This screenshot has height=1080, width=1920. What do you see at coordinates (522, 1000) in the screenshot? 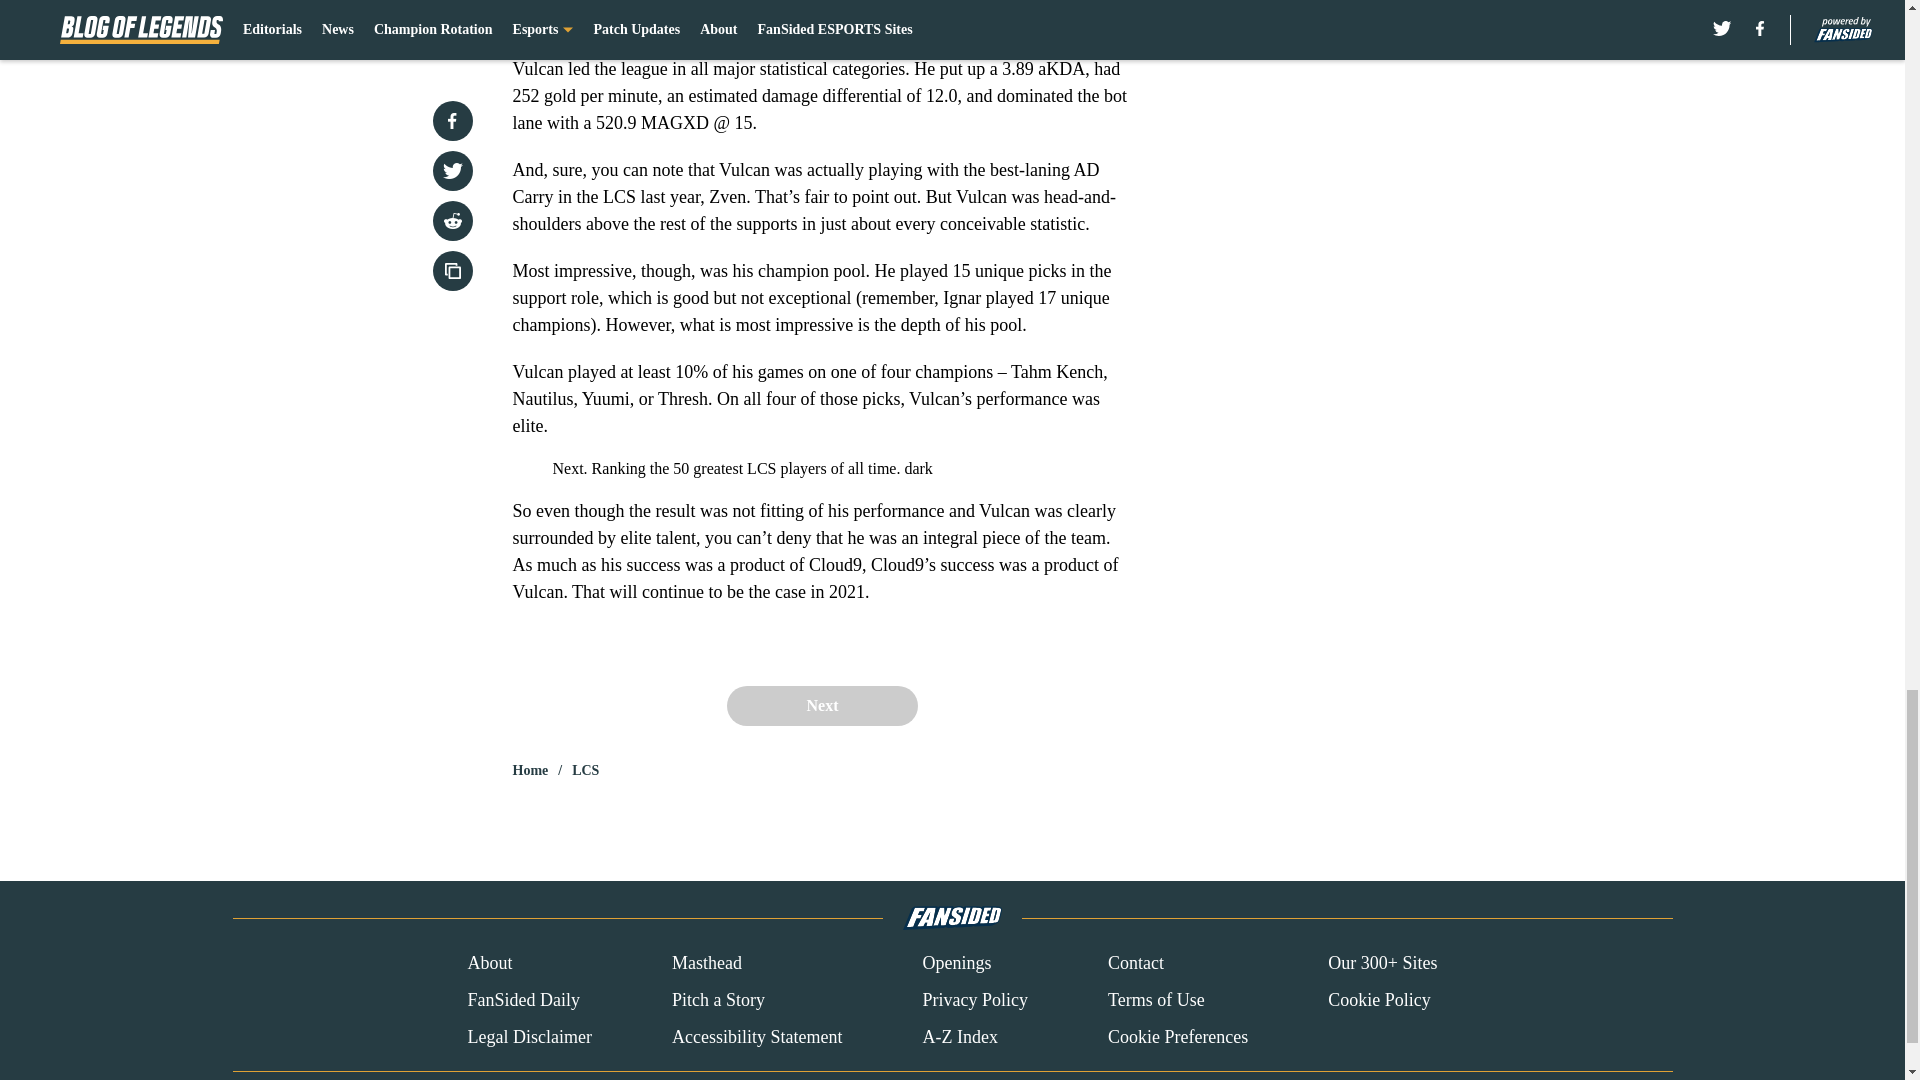
I see `FanSided Daily` at bounding box center [522, 1000].